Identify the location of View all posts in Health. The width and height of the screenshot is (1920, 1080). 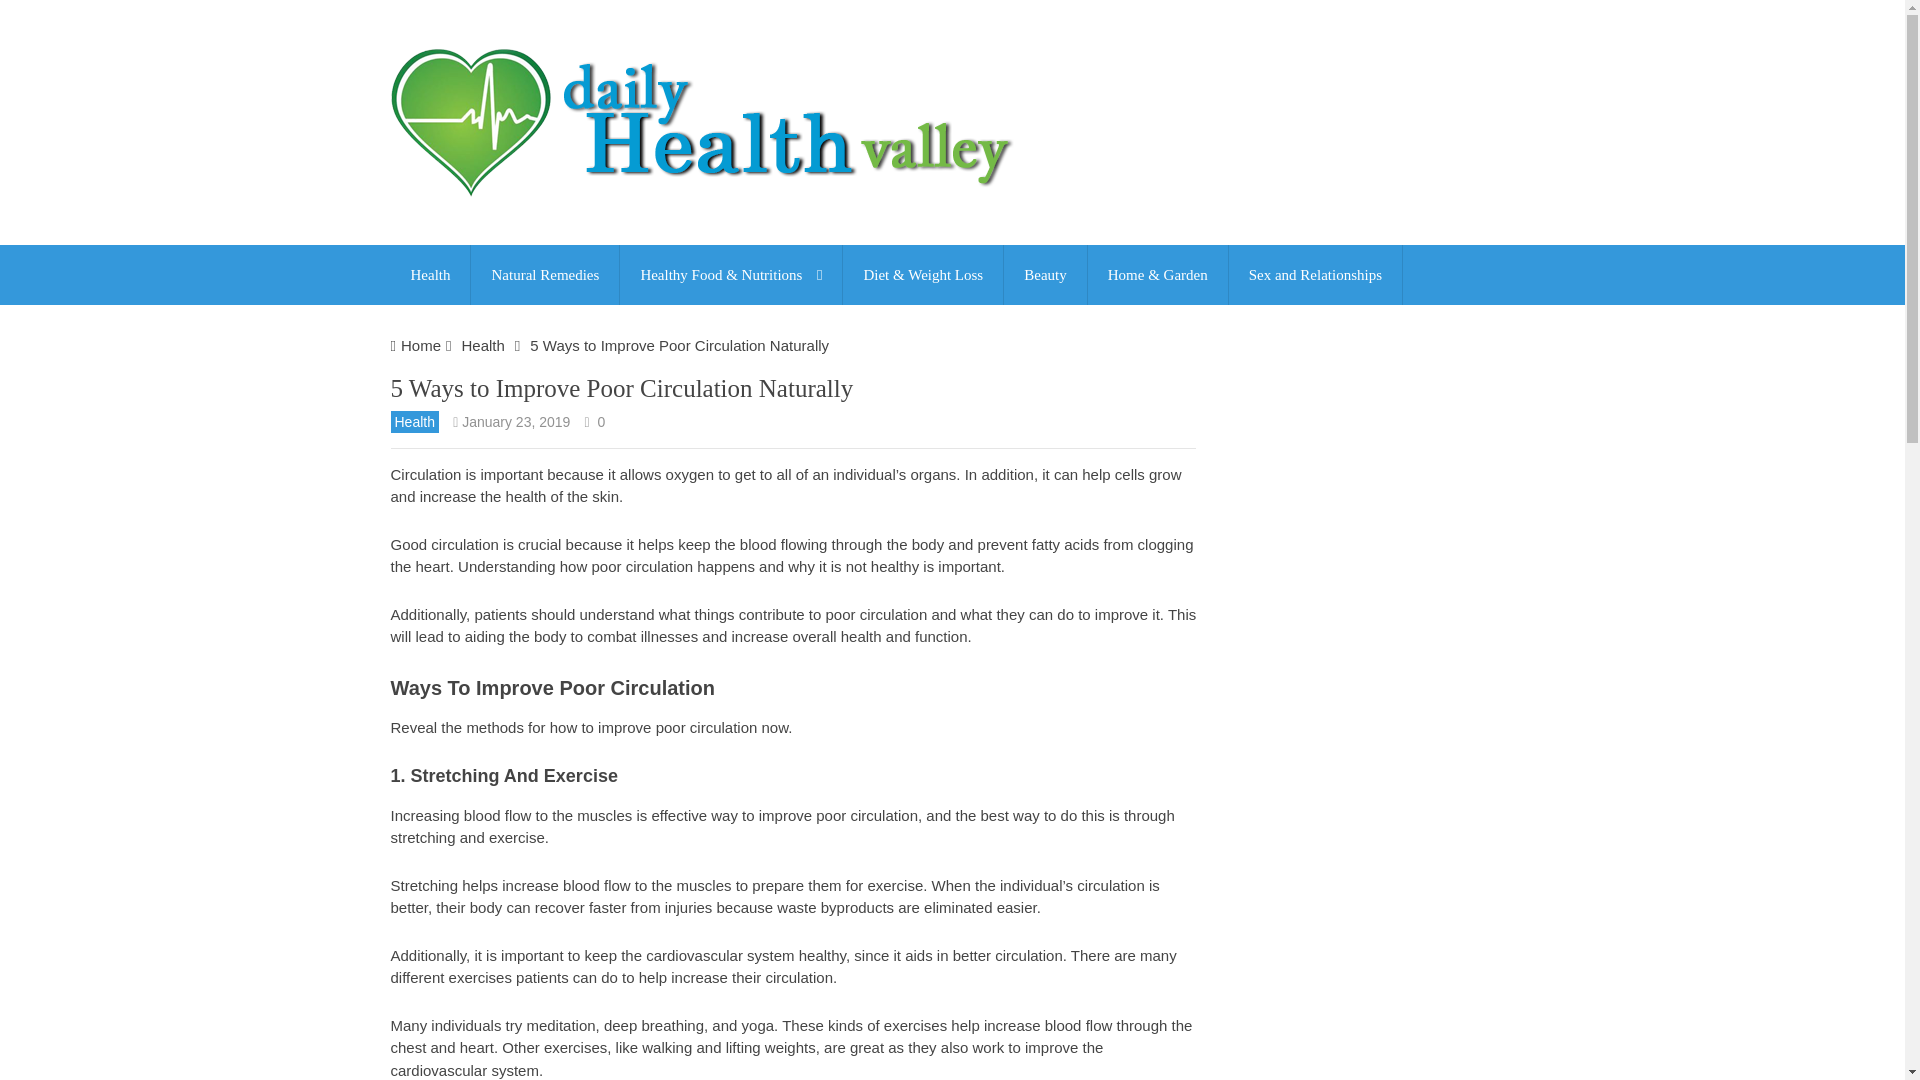
(413, 422).